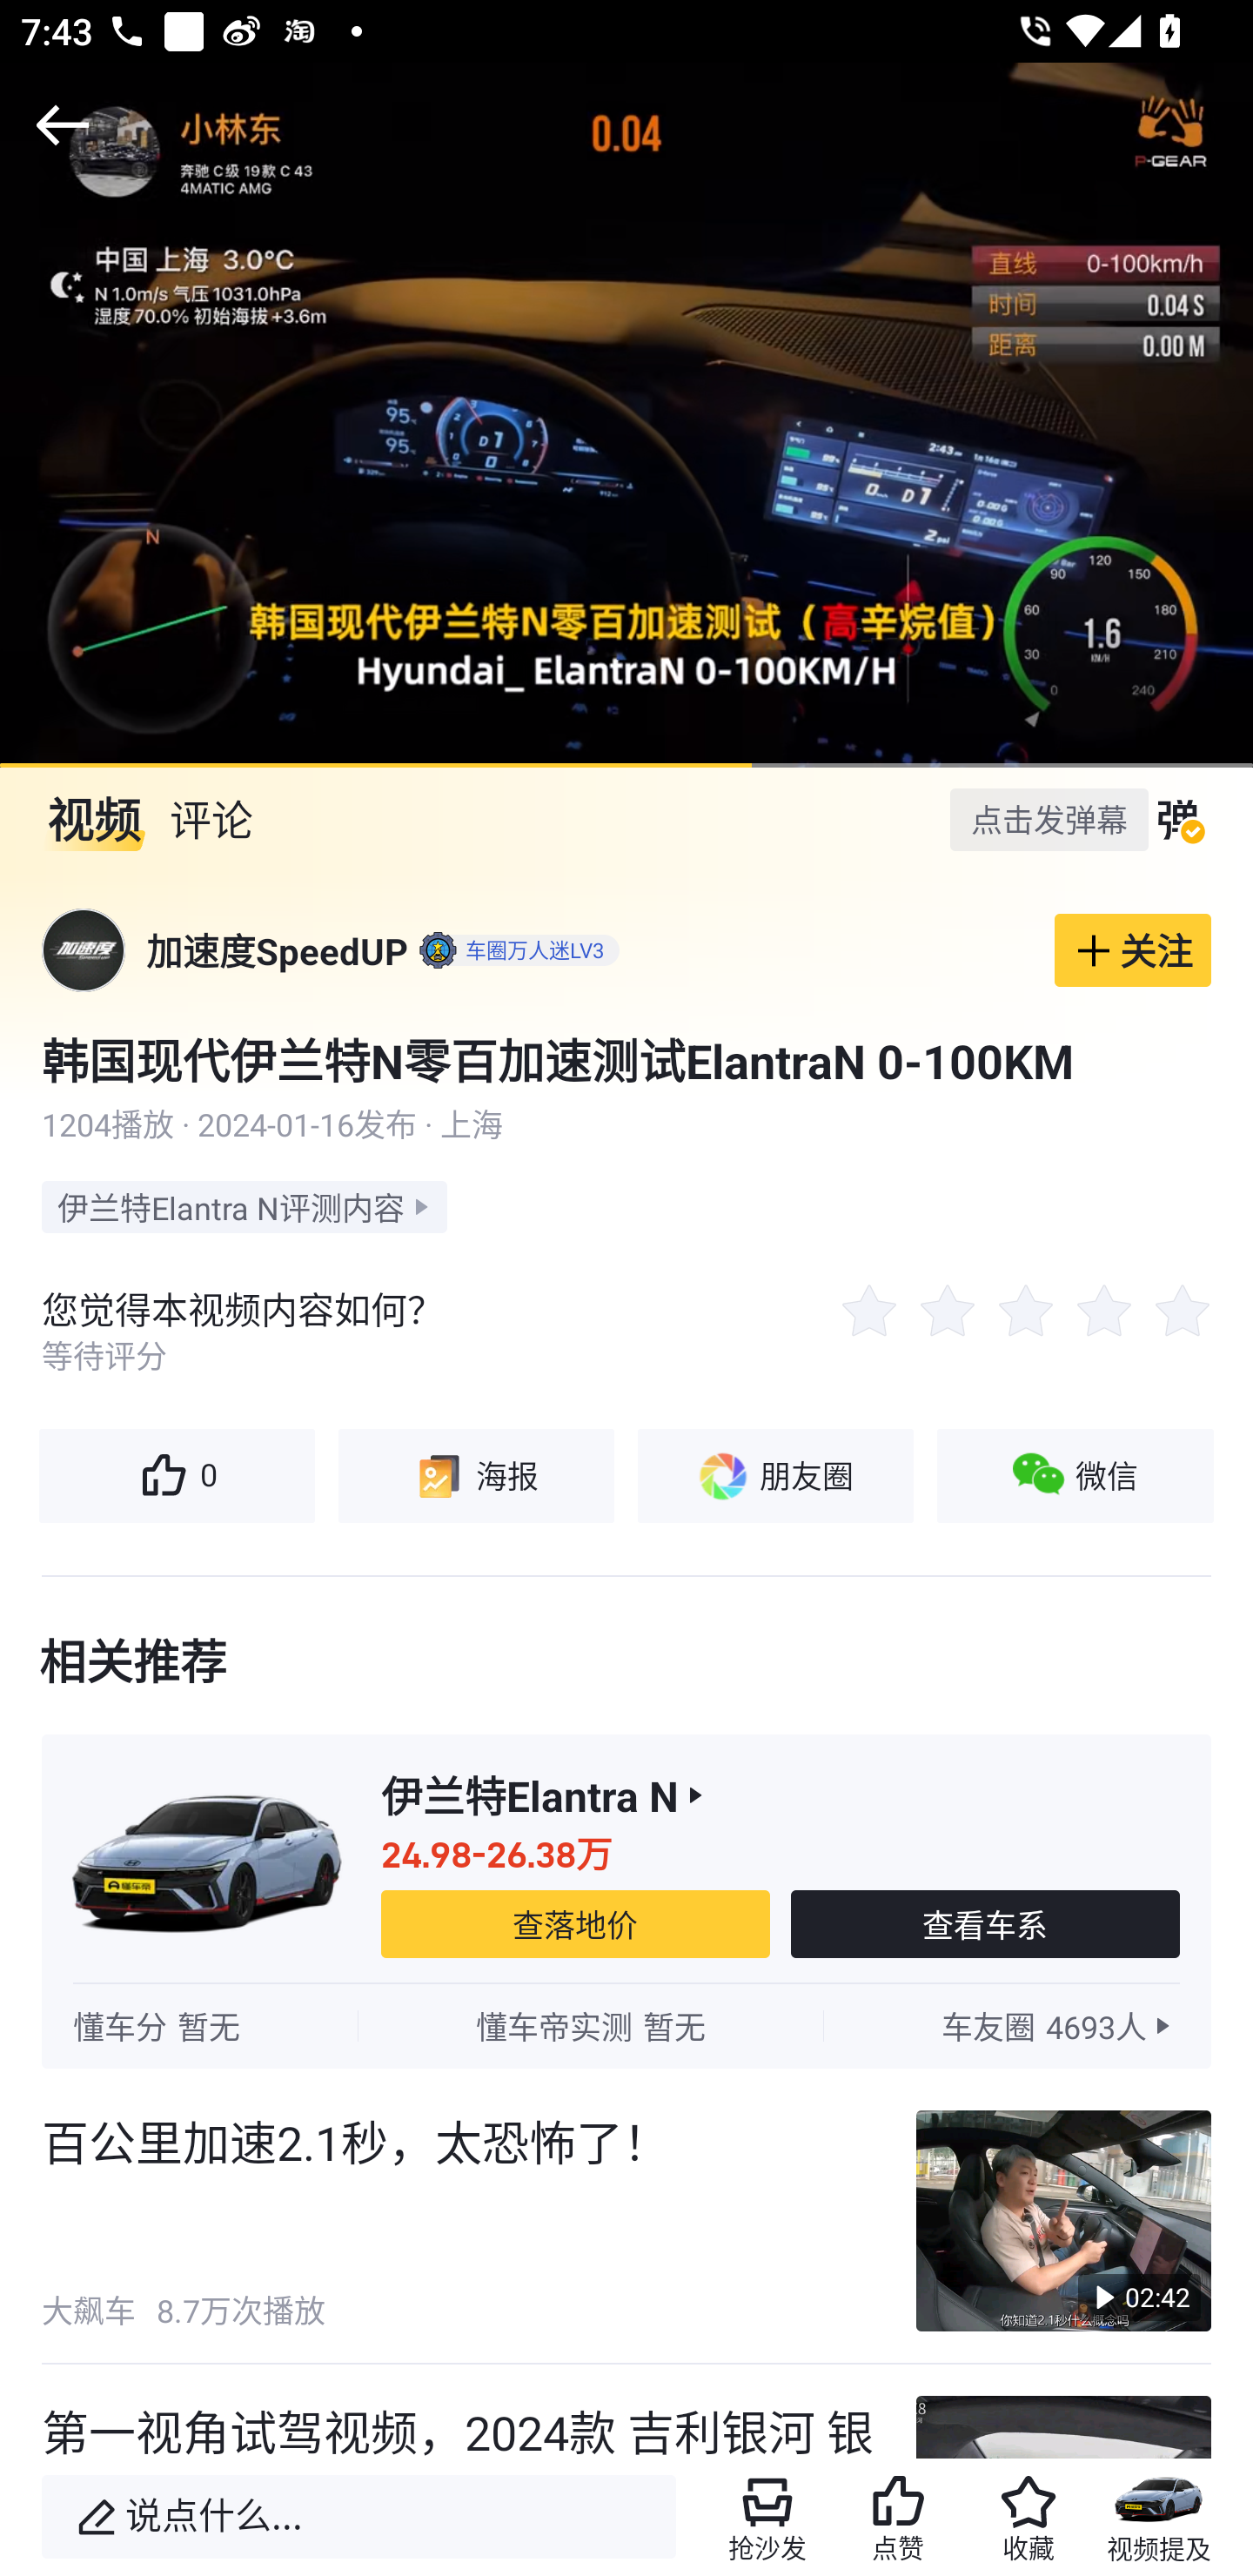 The image size is (1253, 2576). Describe the element at coordinates (1075, 1476) in the screenshot. I see `微信` at that location.